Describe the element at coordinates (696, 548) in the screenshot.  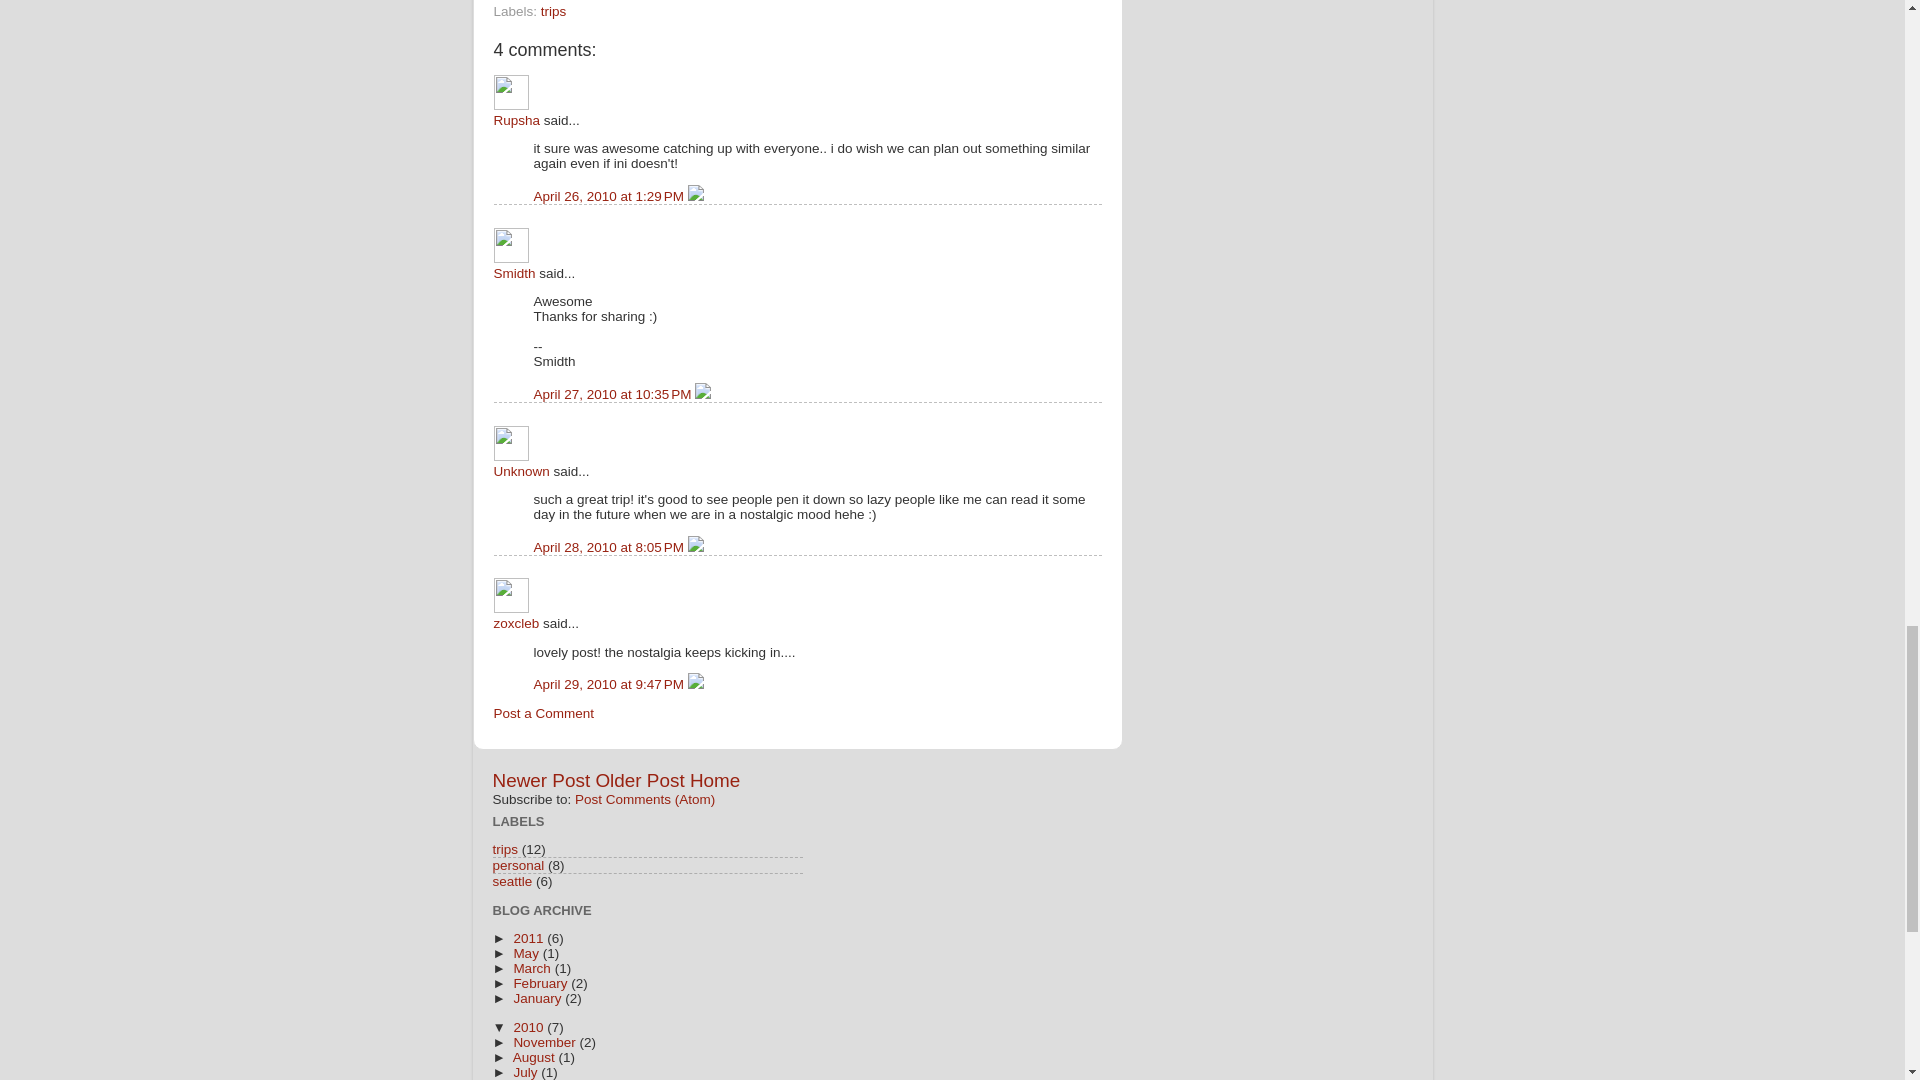
I see `Delete Comment` at that location.